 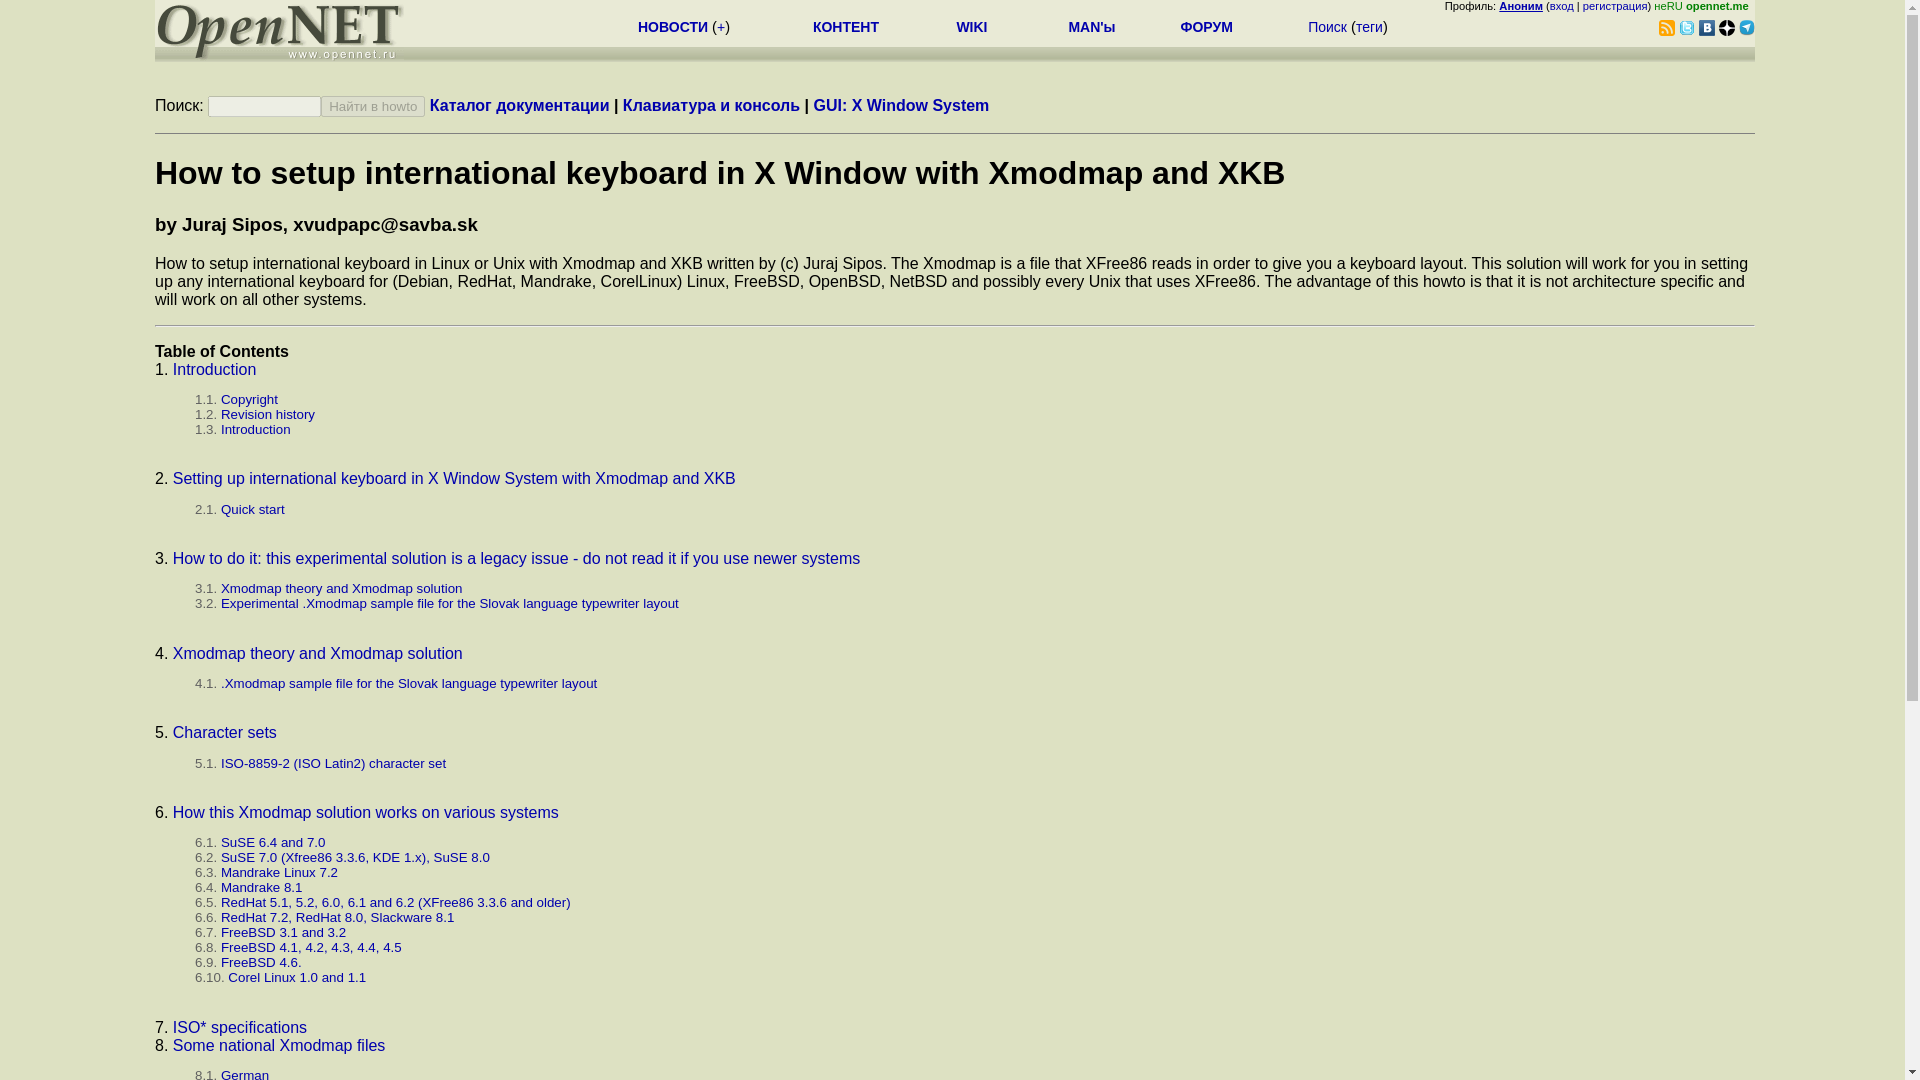 I want to click on WIKI, so click(x=971, y=26).